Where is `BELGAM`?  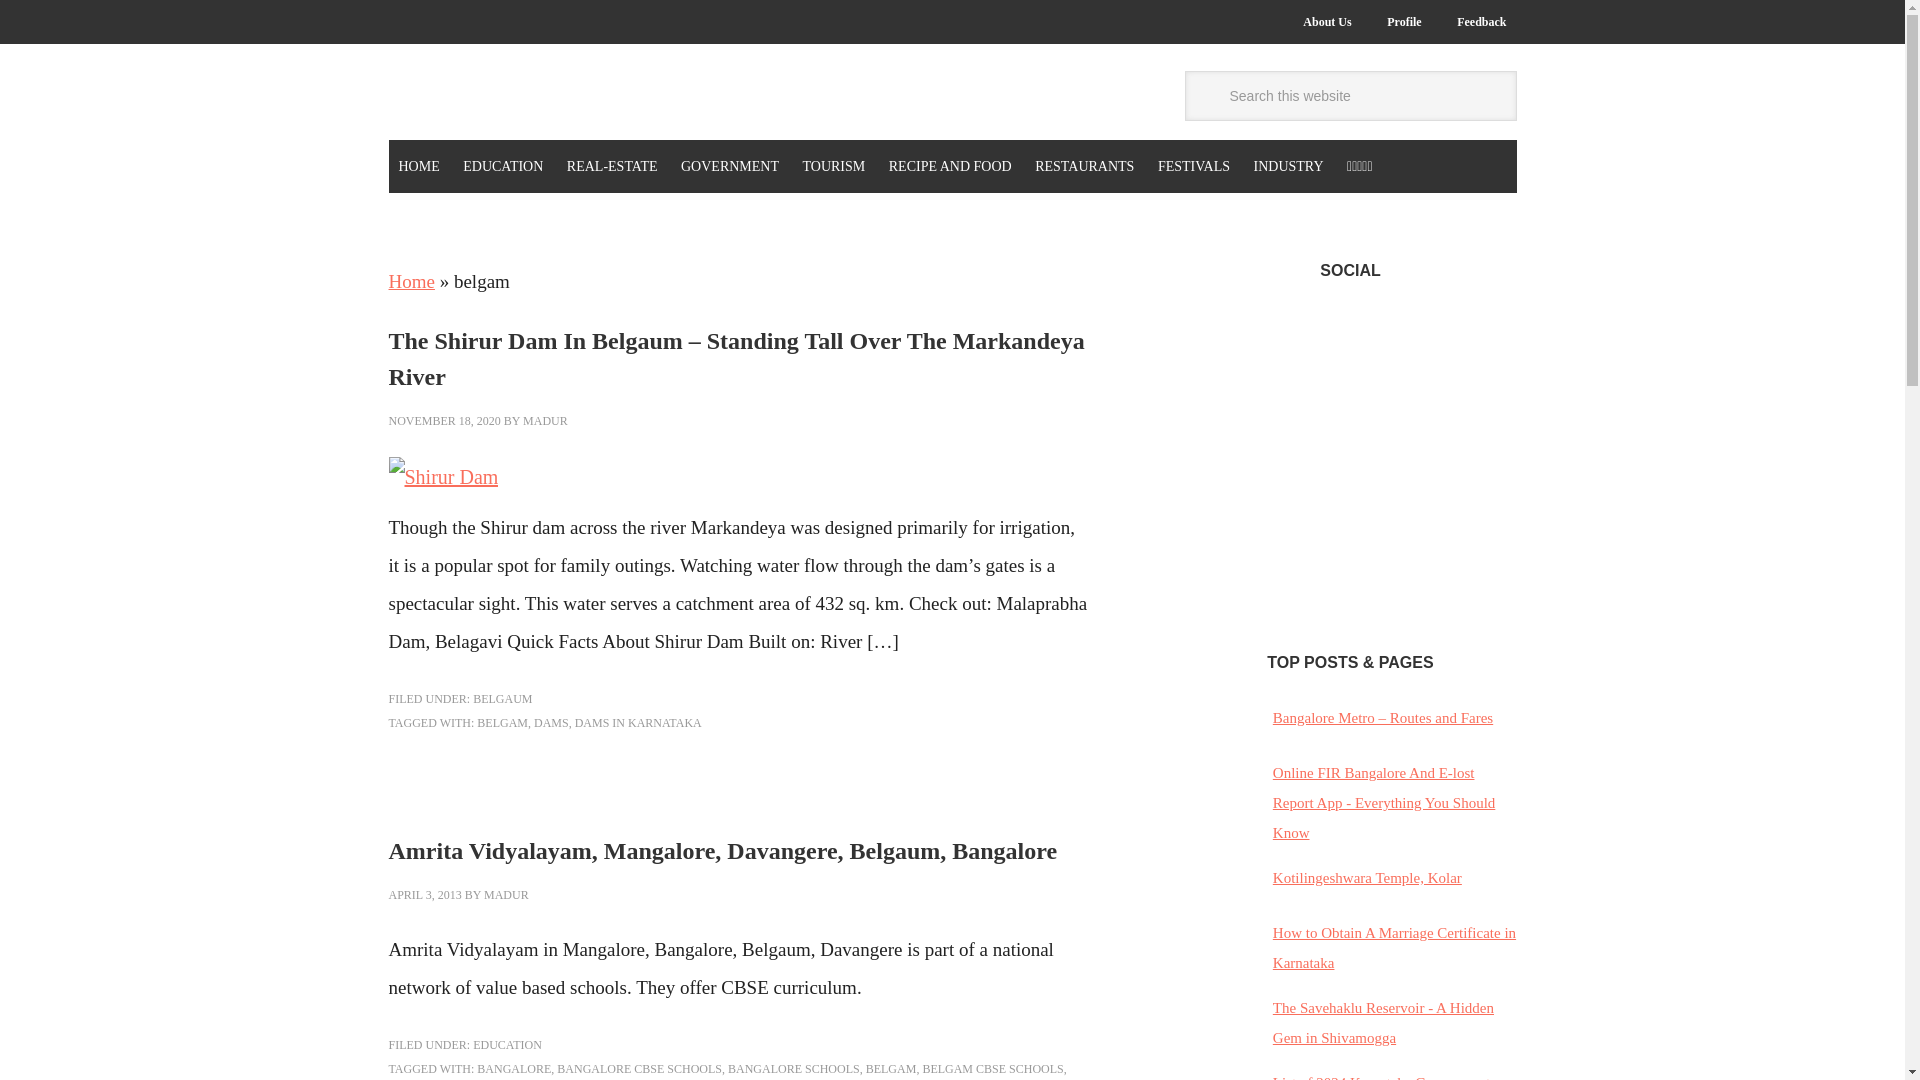 BELGAM is located at coordinates (502, 723).